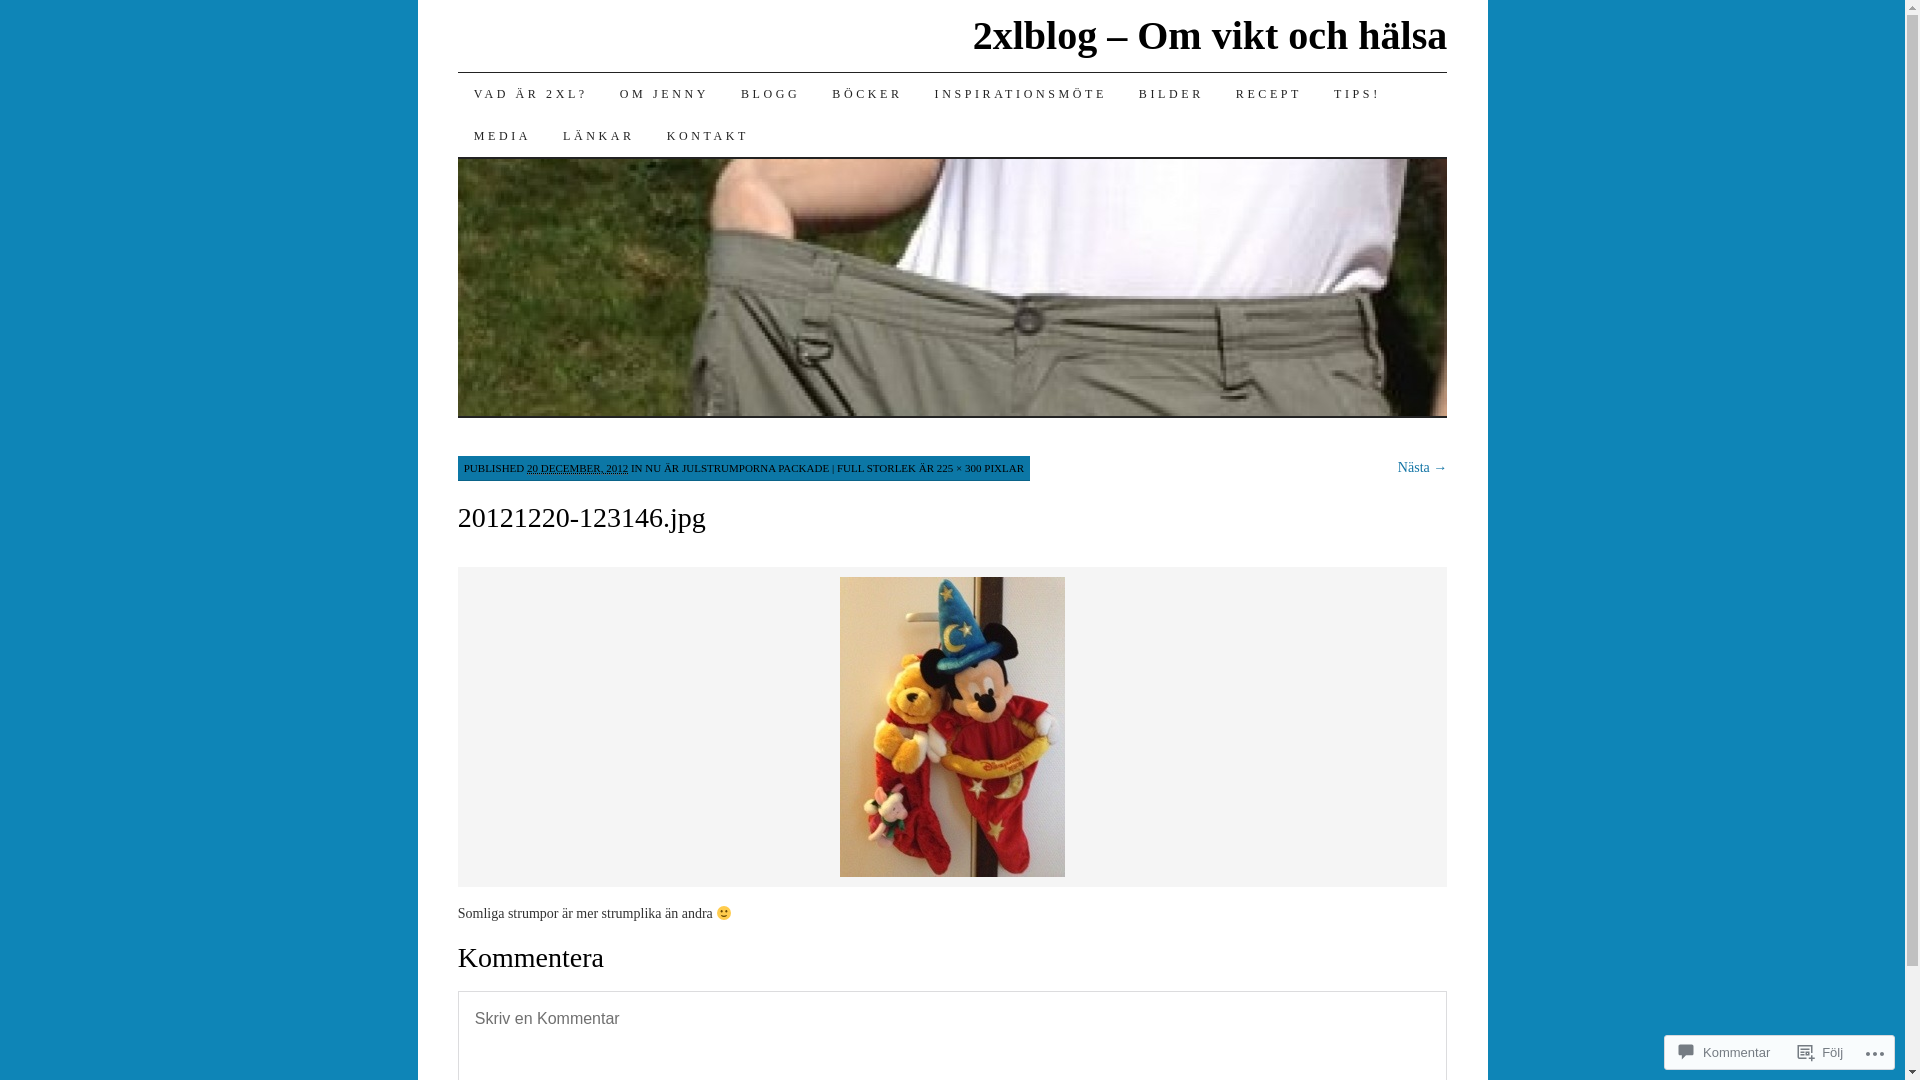  I want to click on 20121220-123146.jpg, so click(952, 874).